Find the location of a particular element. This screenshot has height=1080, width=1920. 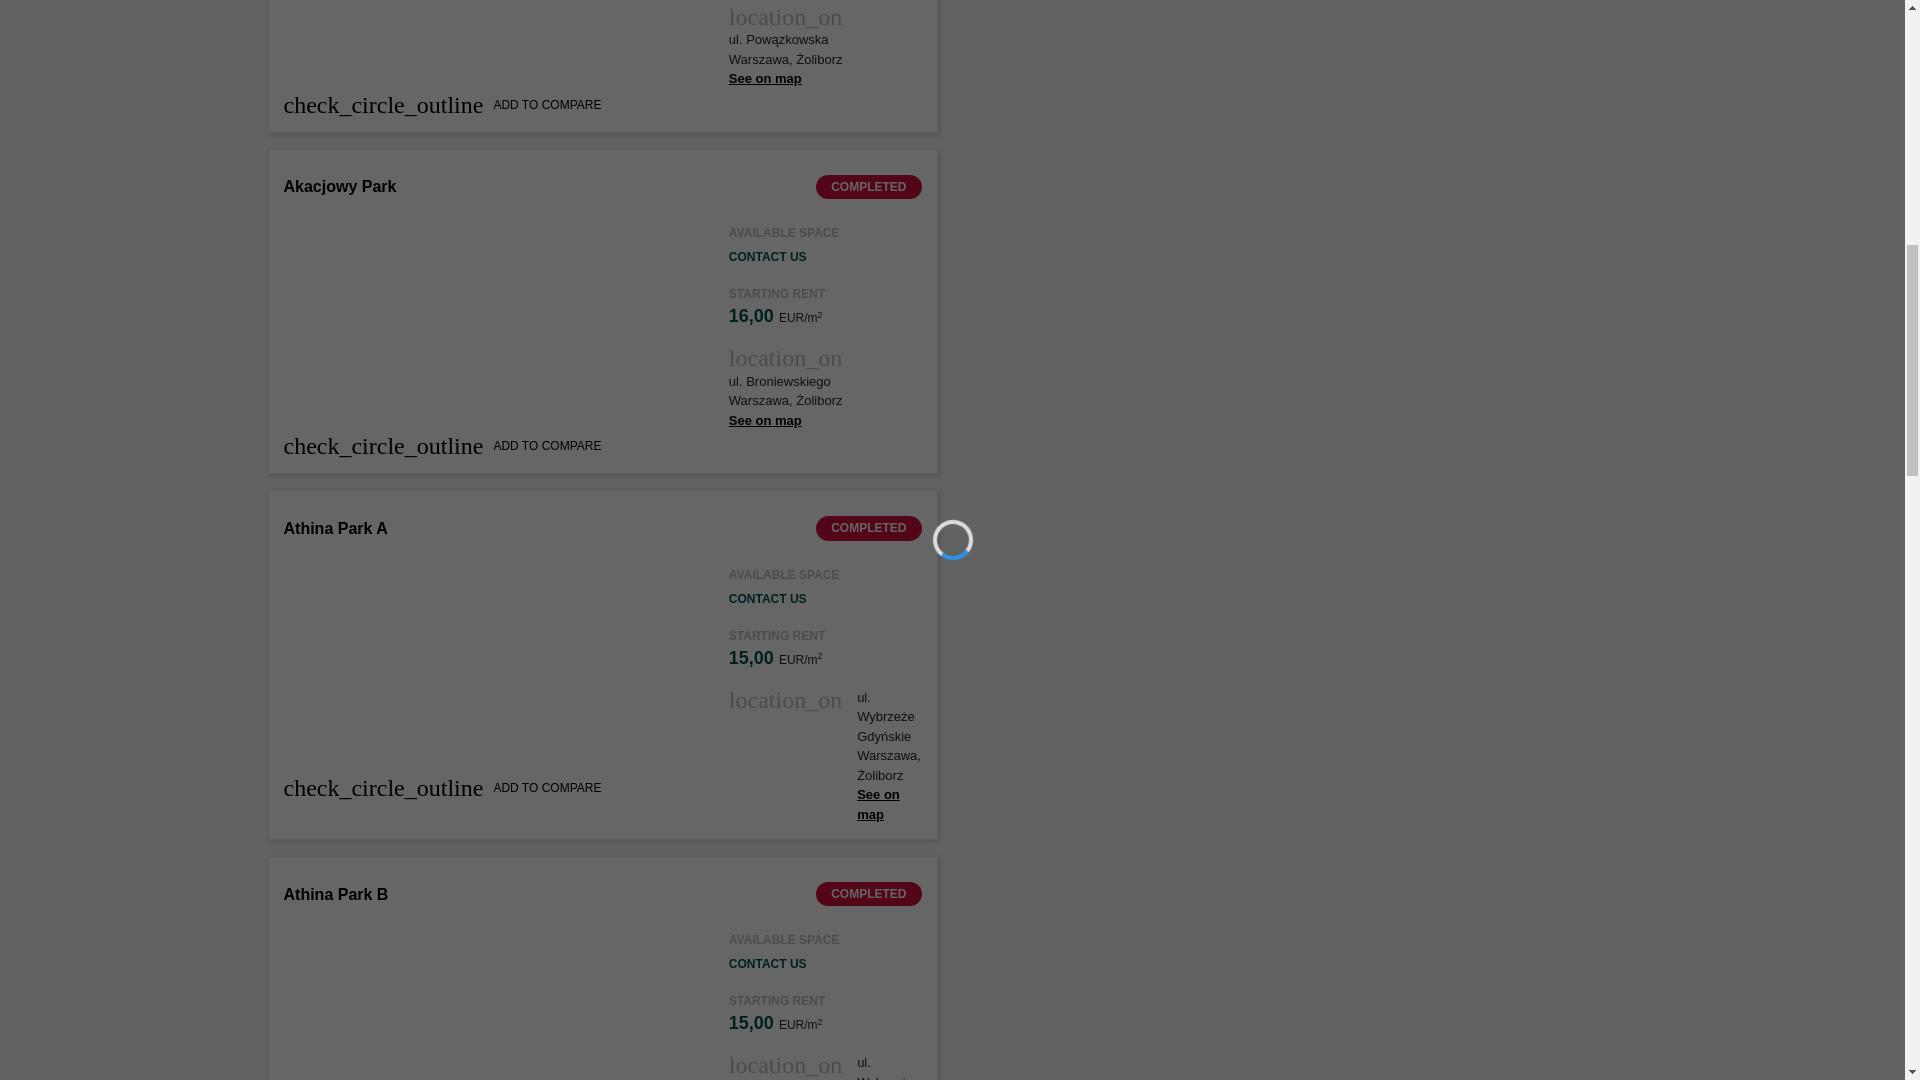

See on map is located at coordinates (766, 420).